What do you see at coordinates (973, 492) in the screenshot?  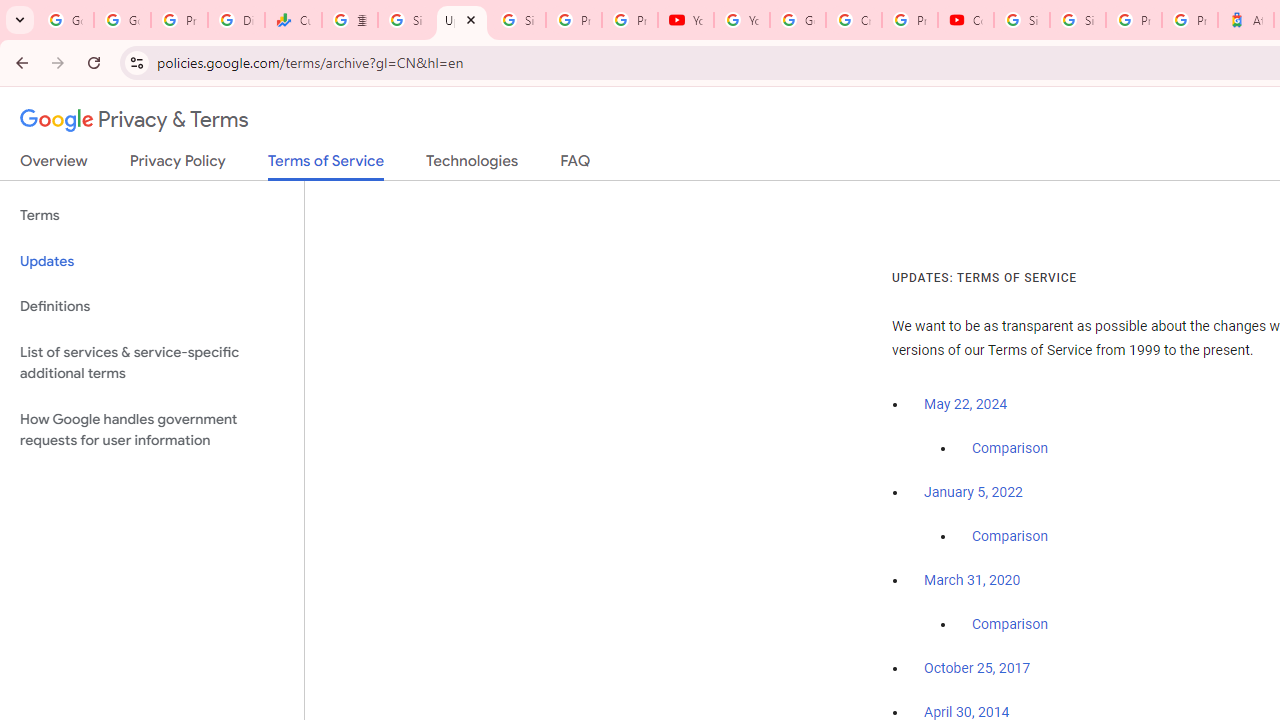 I see `January 5, 2022` at bounding box center [973, 492].